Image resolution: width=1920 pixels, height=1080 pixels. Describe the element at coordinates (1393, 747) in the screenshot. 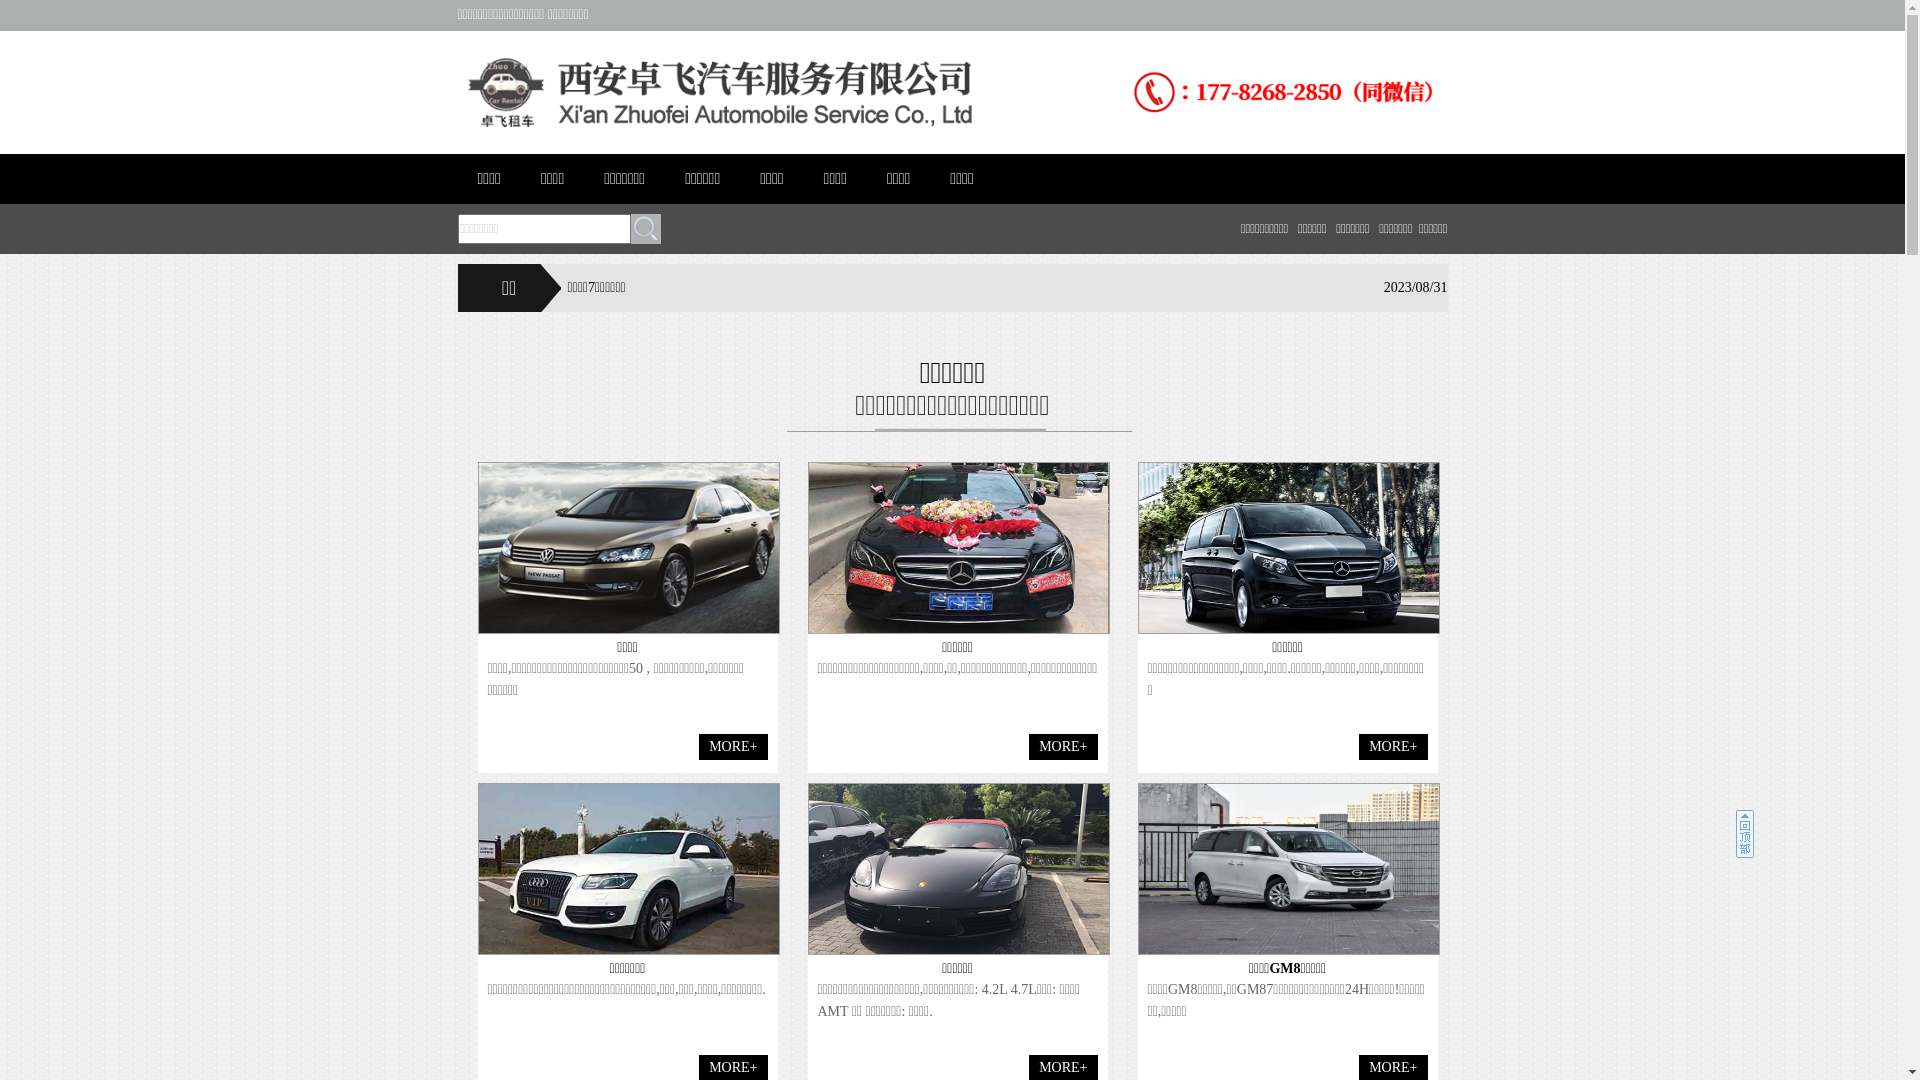

I see `MORE+` at that location.